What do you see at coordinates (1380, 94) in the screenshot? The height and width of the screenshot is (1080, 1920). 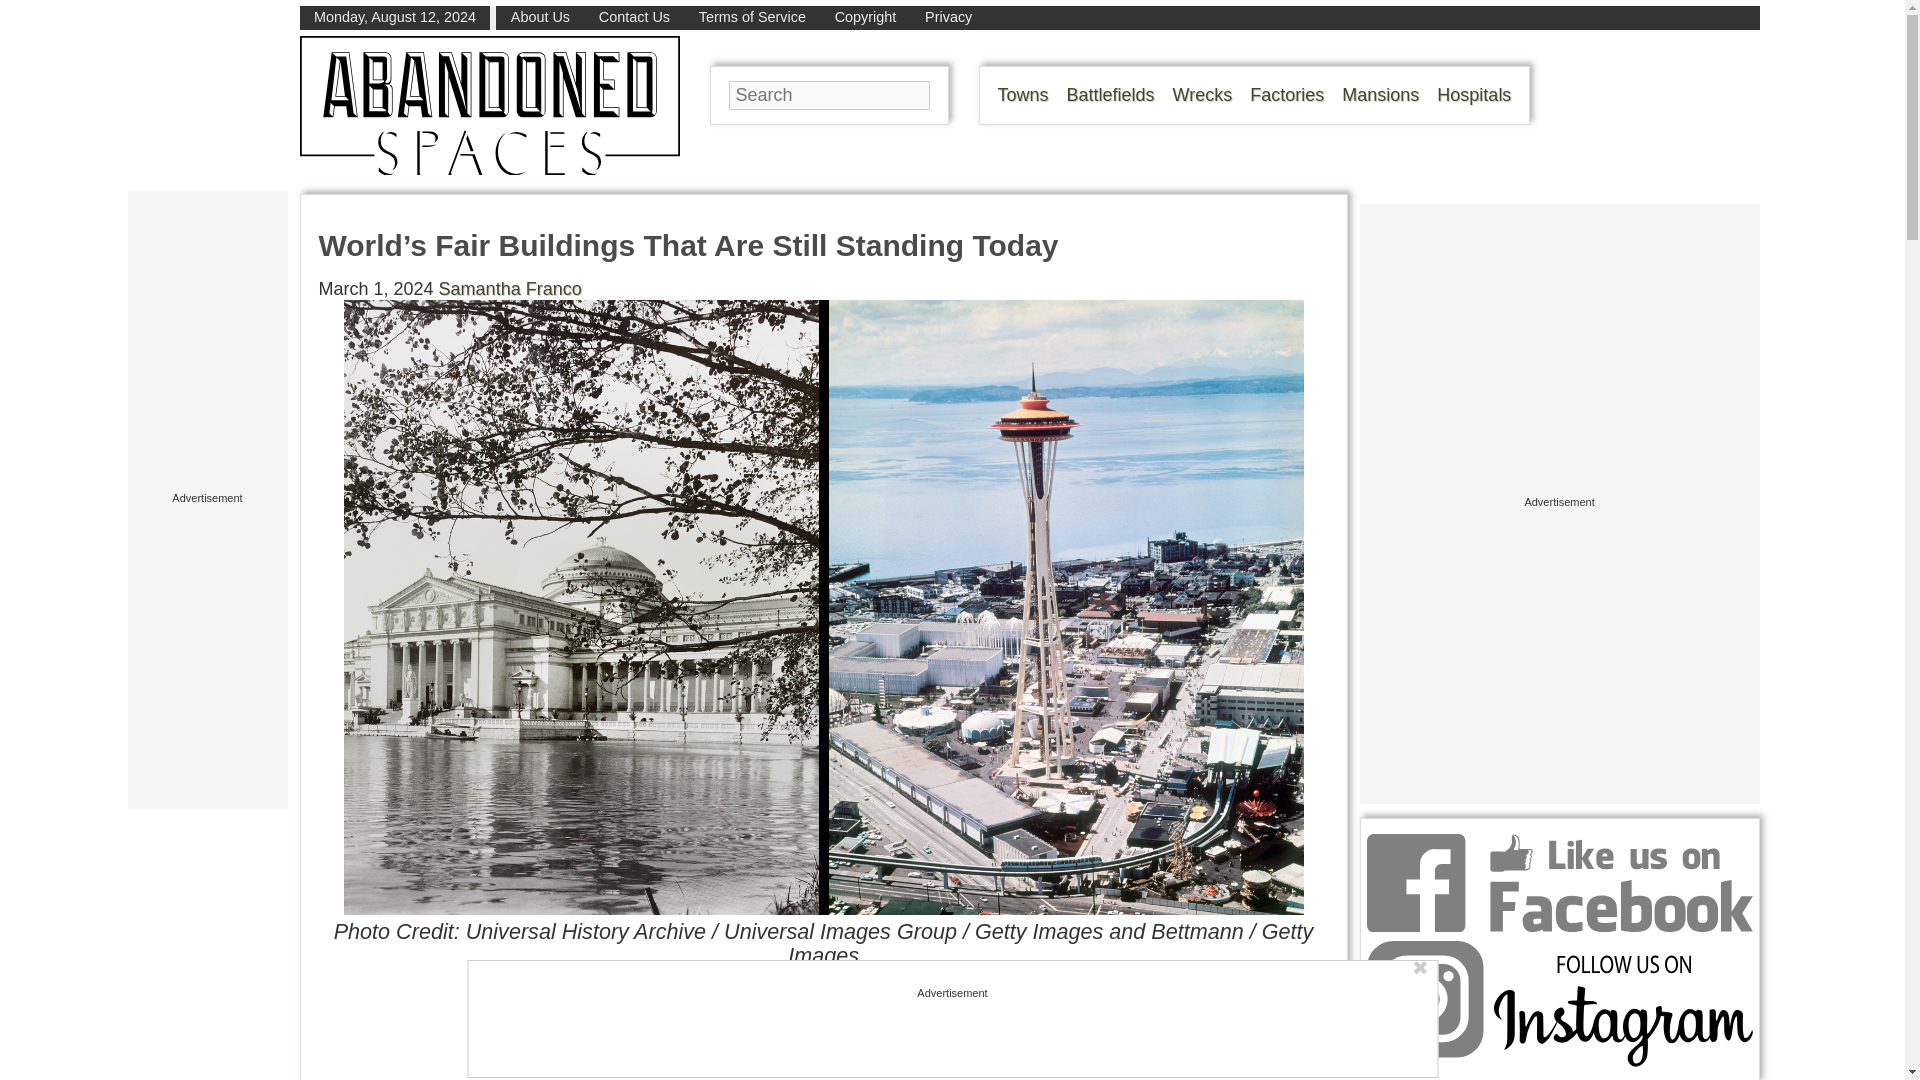 I see `Mansions` at bounding box center [1380, 94].